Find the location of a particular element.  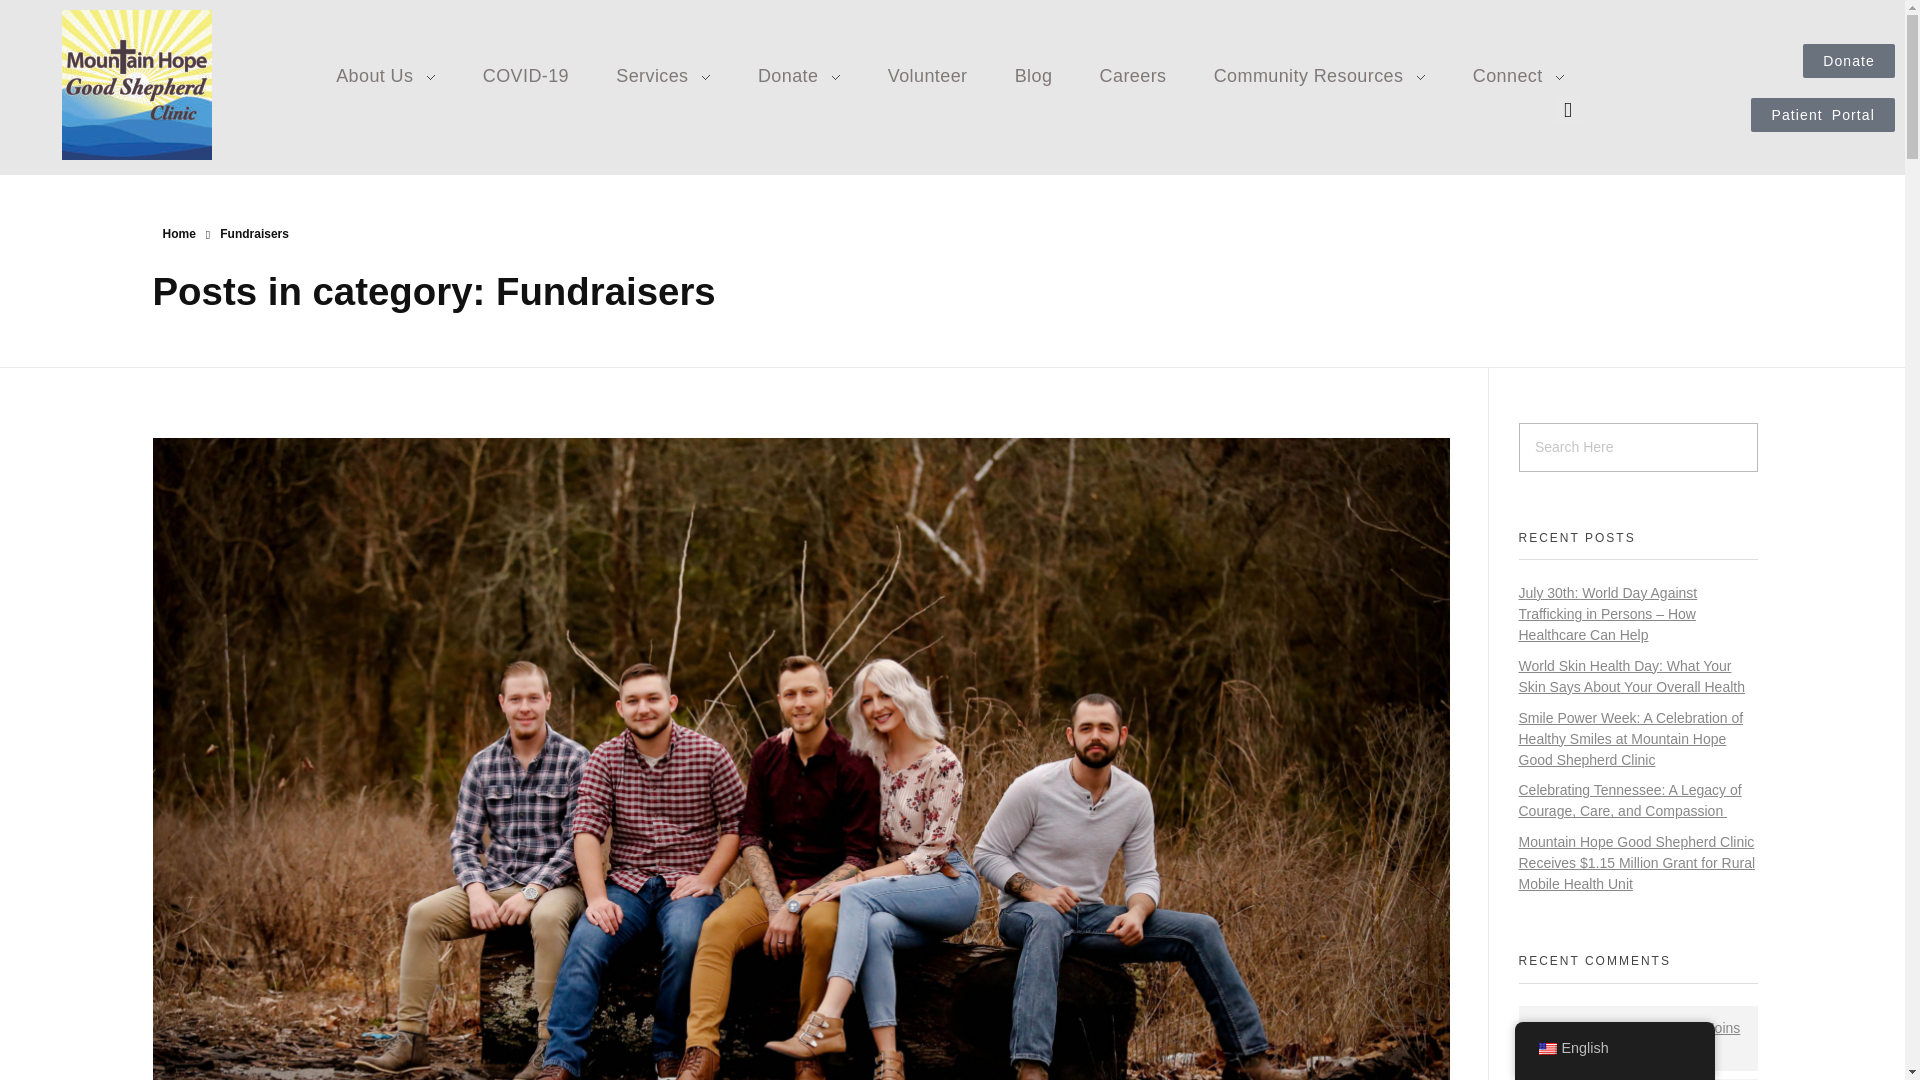

Careers is located at coordinates (1132, 74).